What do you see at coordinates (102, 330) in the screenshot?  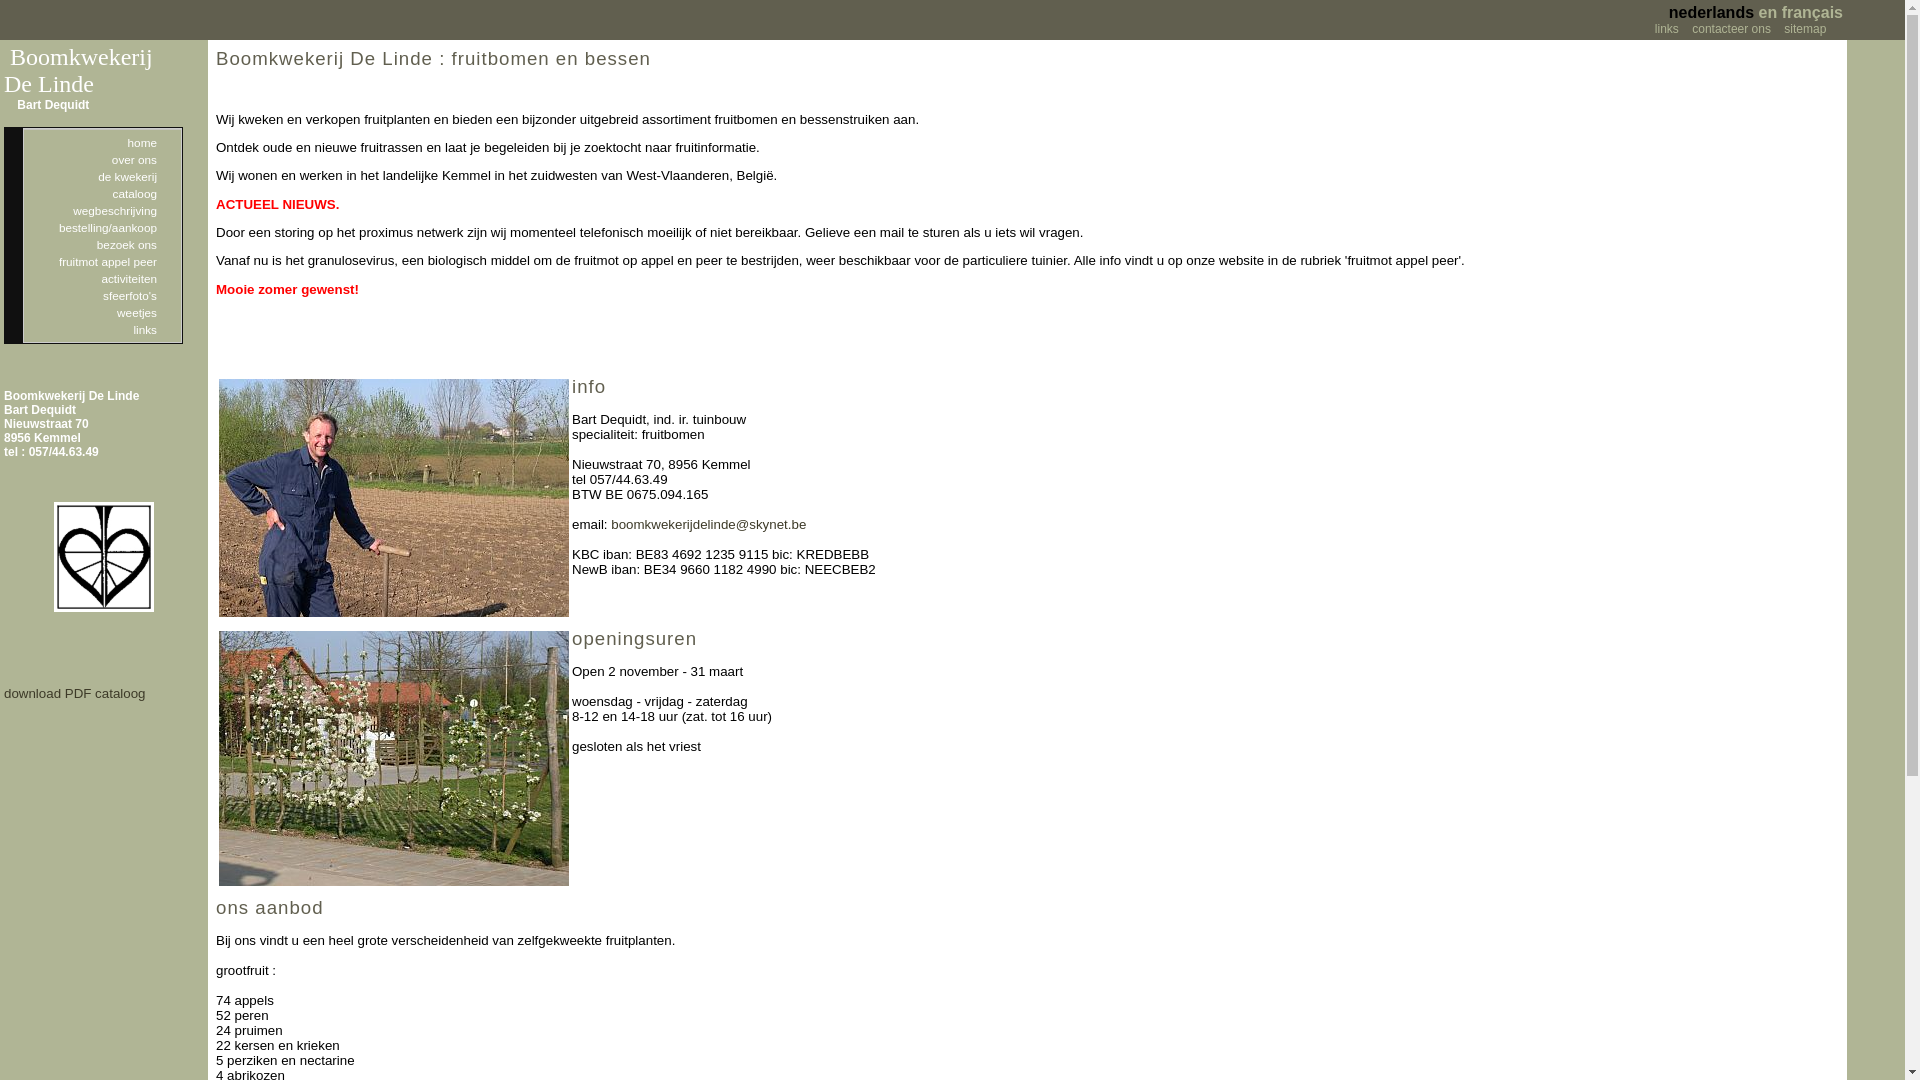 I see `links` at bounding box center [102, 330].